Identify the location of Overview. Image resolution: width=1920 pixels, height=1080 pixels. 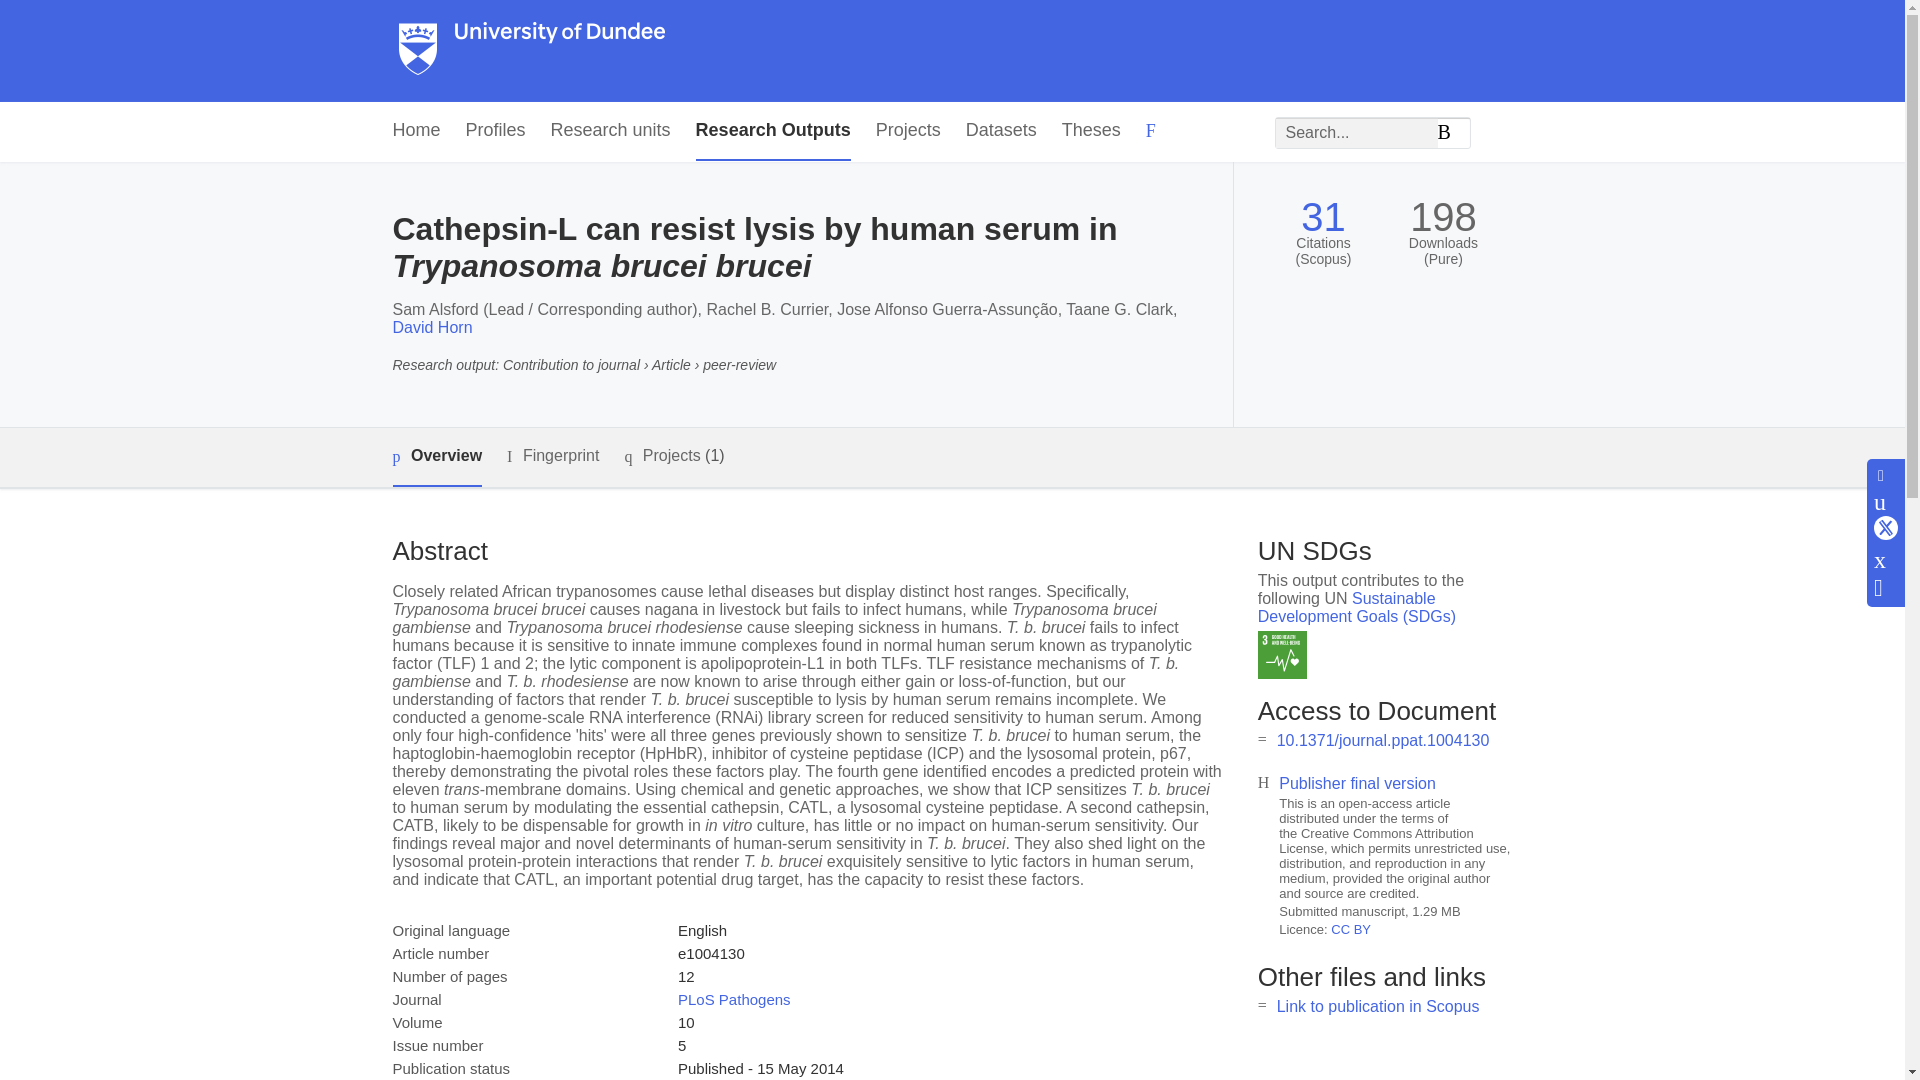
(436, 457).